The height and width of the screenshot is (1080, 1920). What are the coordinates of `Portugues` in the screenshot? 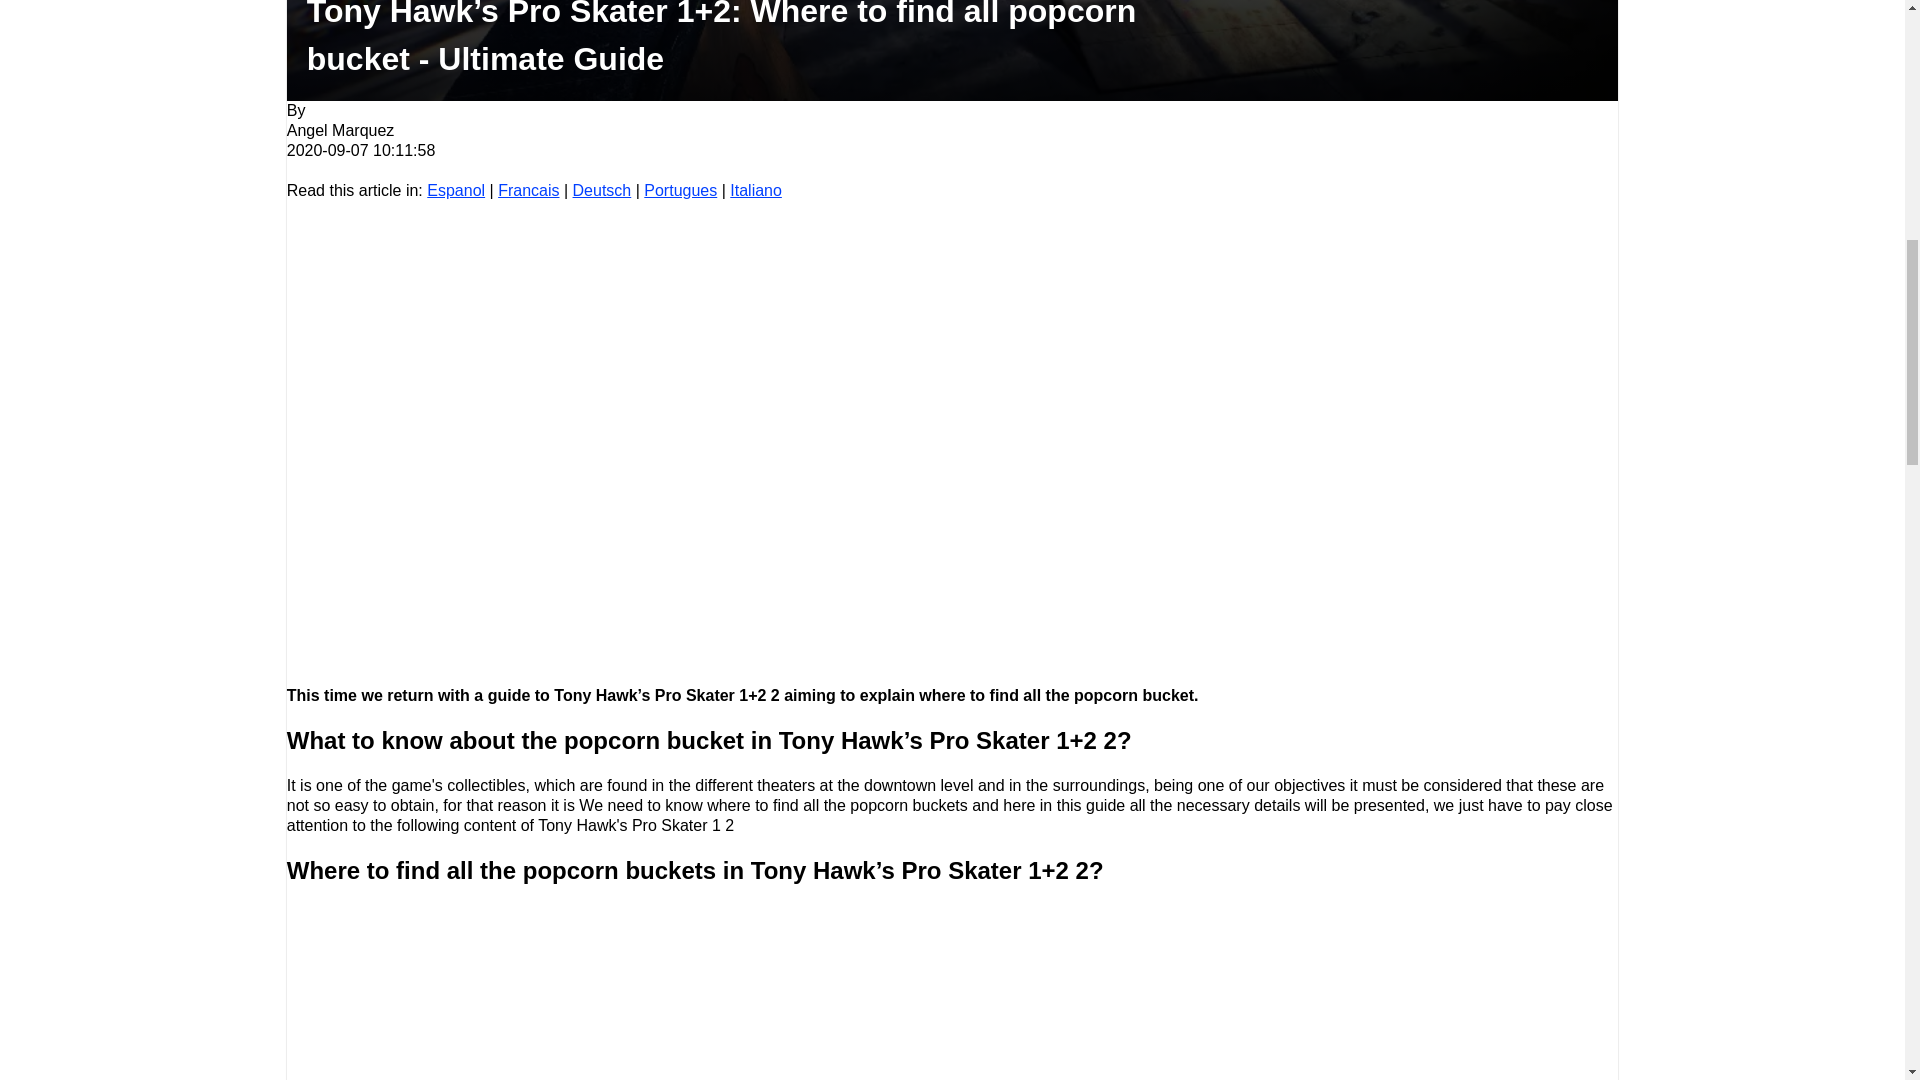 It's located at (680, 190).